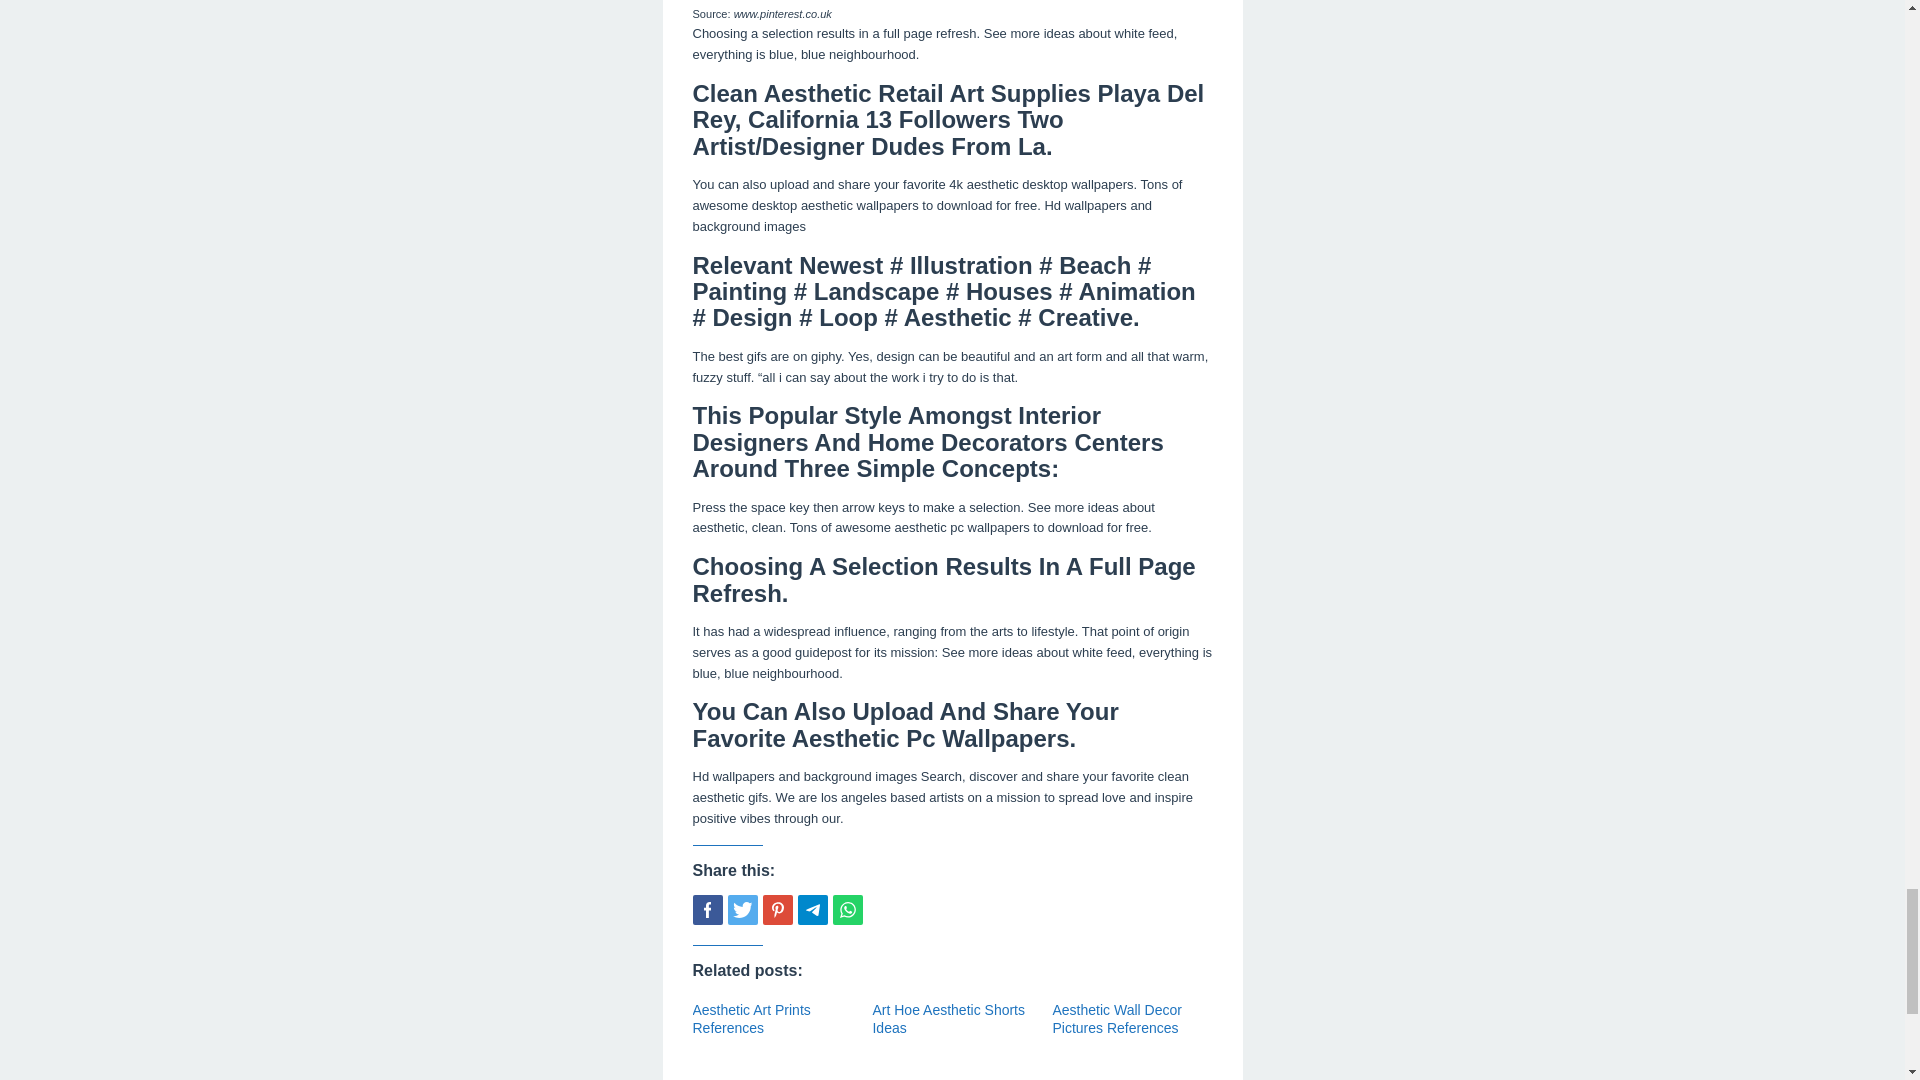  I want to click on Aesthetic Wall Decor Pictures References, so click(1116, 1018).